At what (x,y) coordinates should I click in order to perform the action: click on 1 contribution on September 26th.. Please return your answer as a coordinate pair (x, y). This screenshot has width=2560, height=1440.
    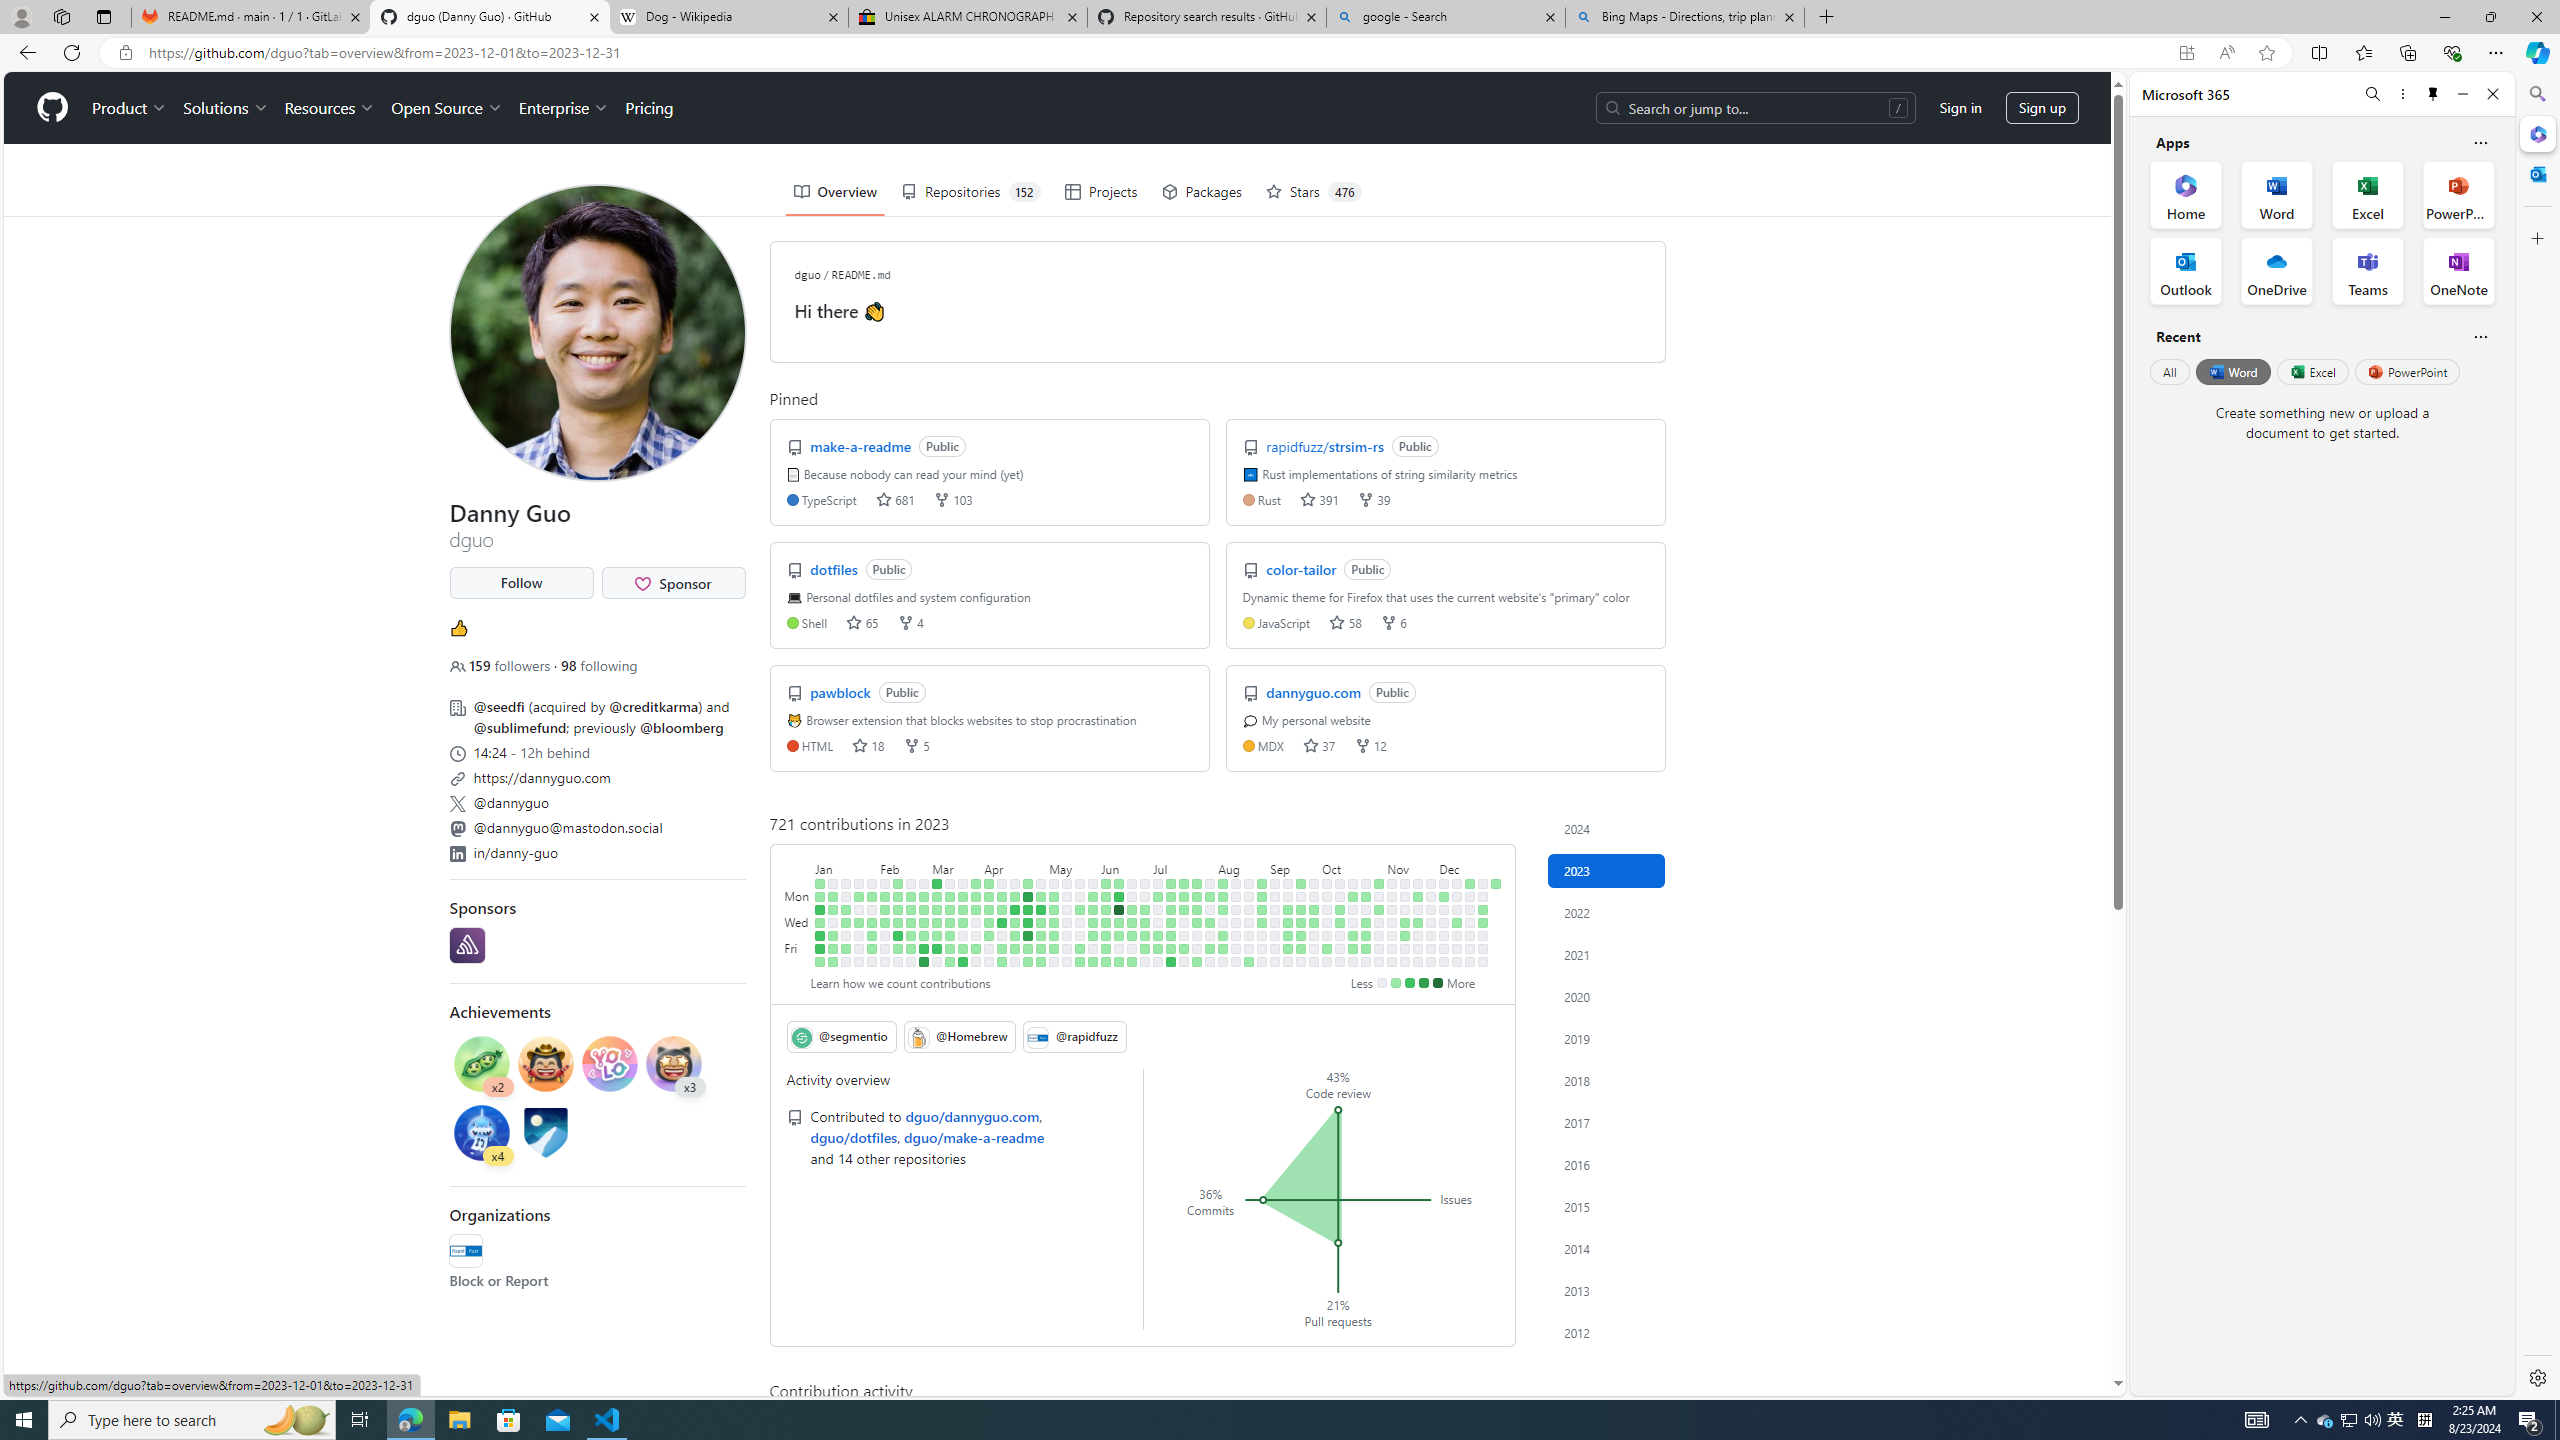
    Looking at the image, I should click on (1314, 909).